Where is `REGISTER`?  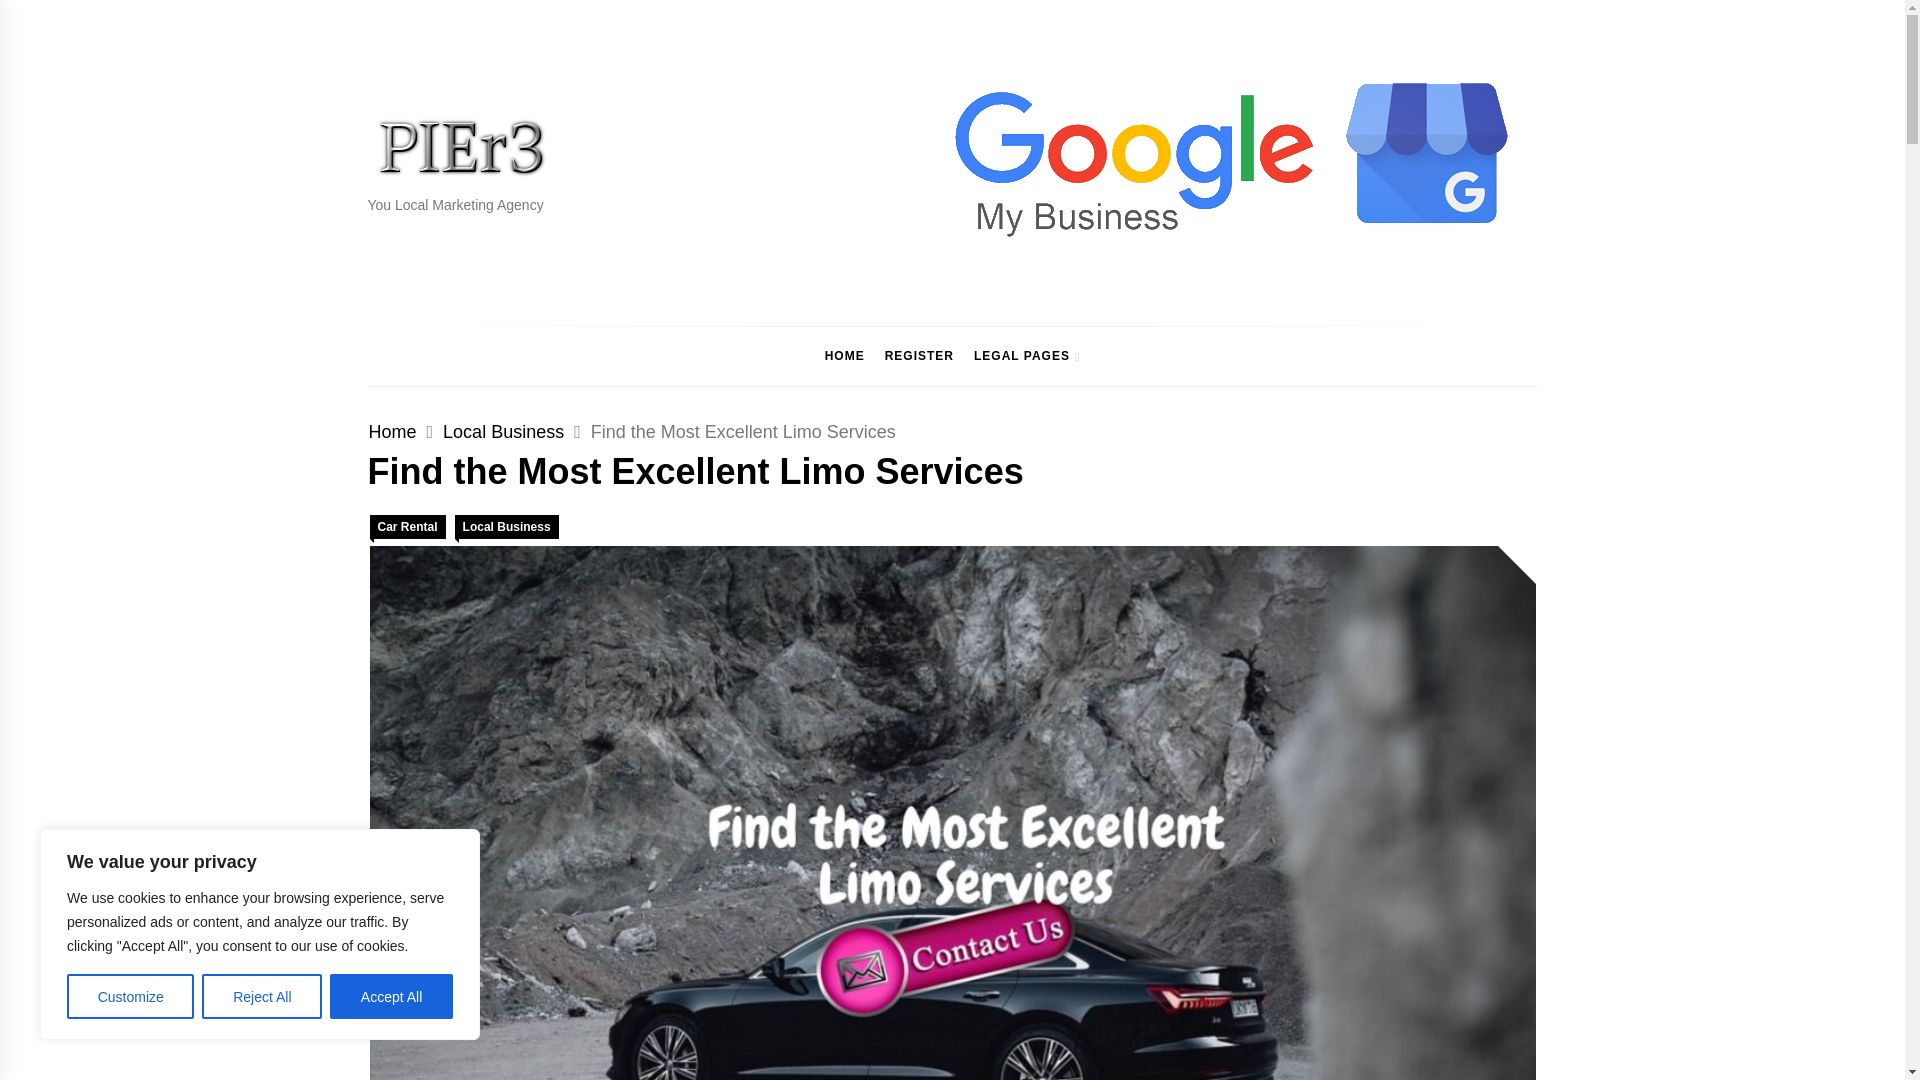 REGISTER is located at coordinates (919, 356).